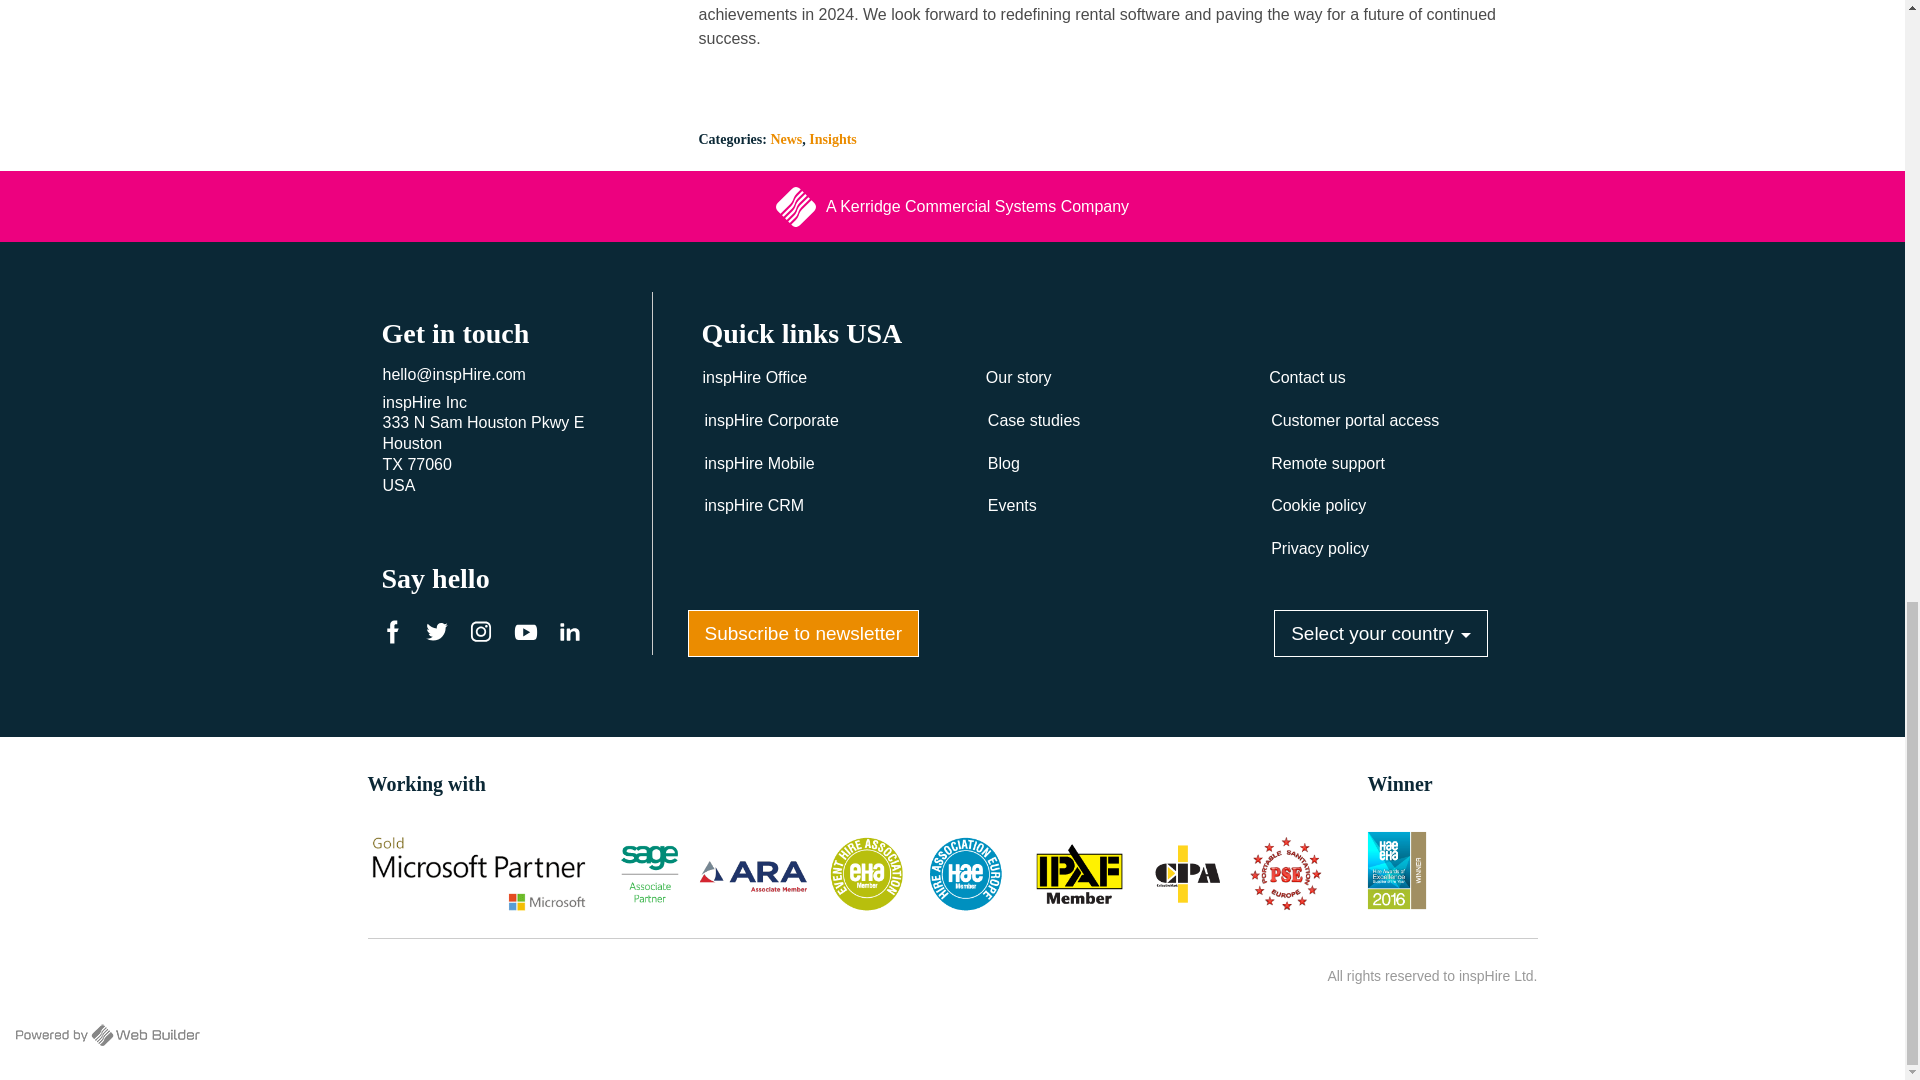 This screenshot has width=1920, height=1080. Describe the element at coordinates (574, 635) in the screenshot. I see `Follow Us on Linkedin` at that location.